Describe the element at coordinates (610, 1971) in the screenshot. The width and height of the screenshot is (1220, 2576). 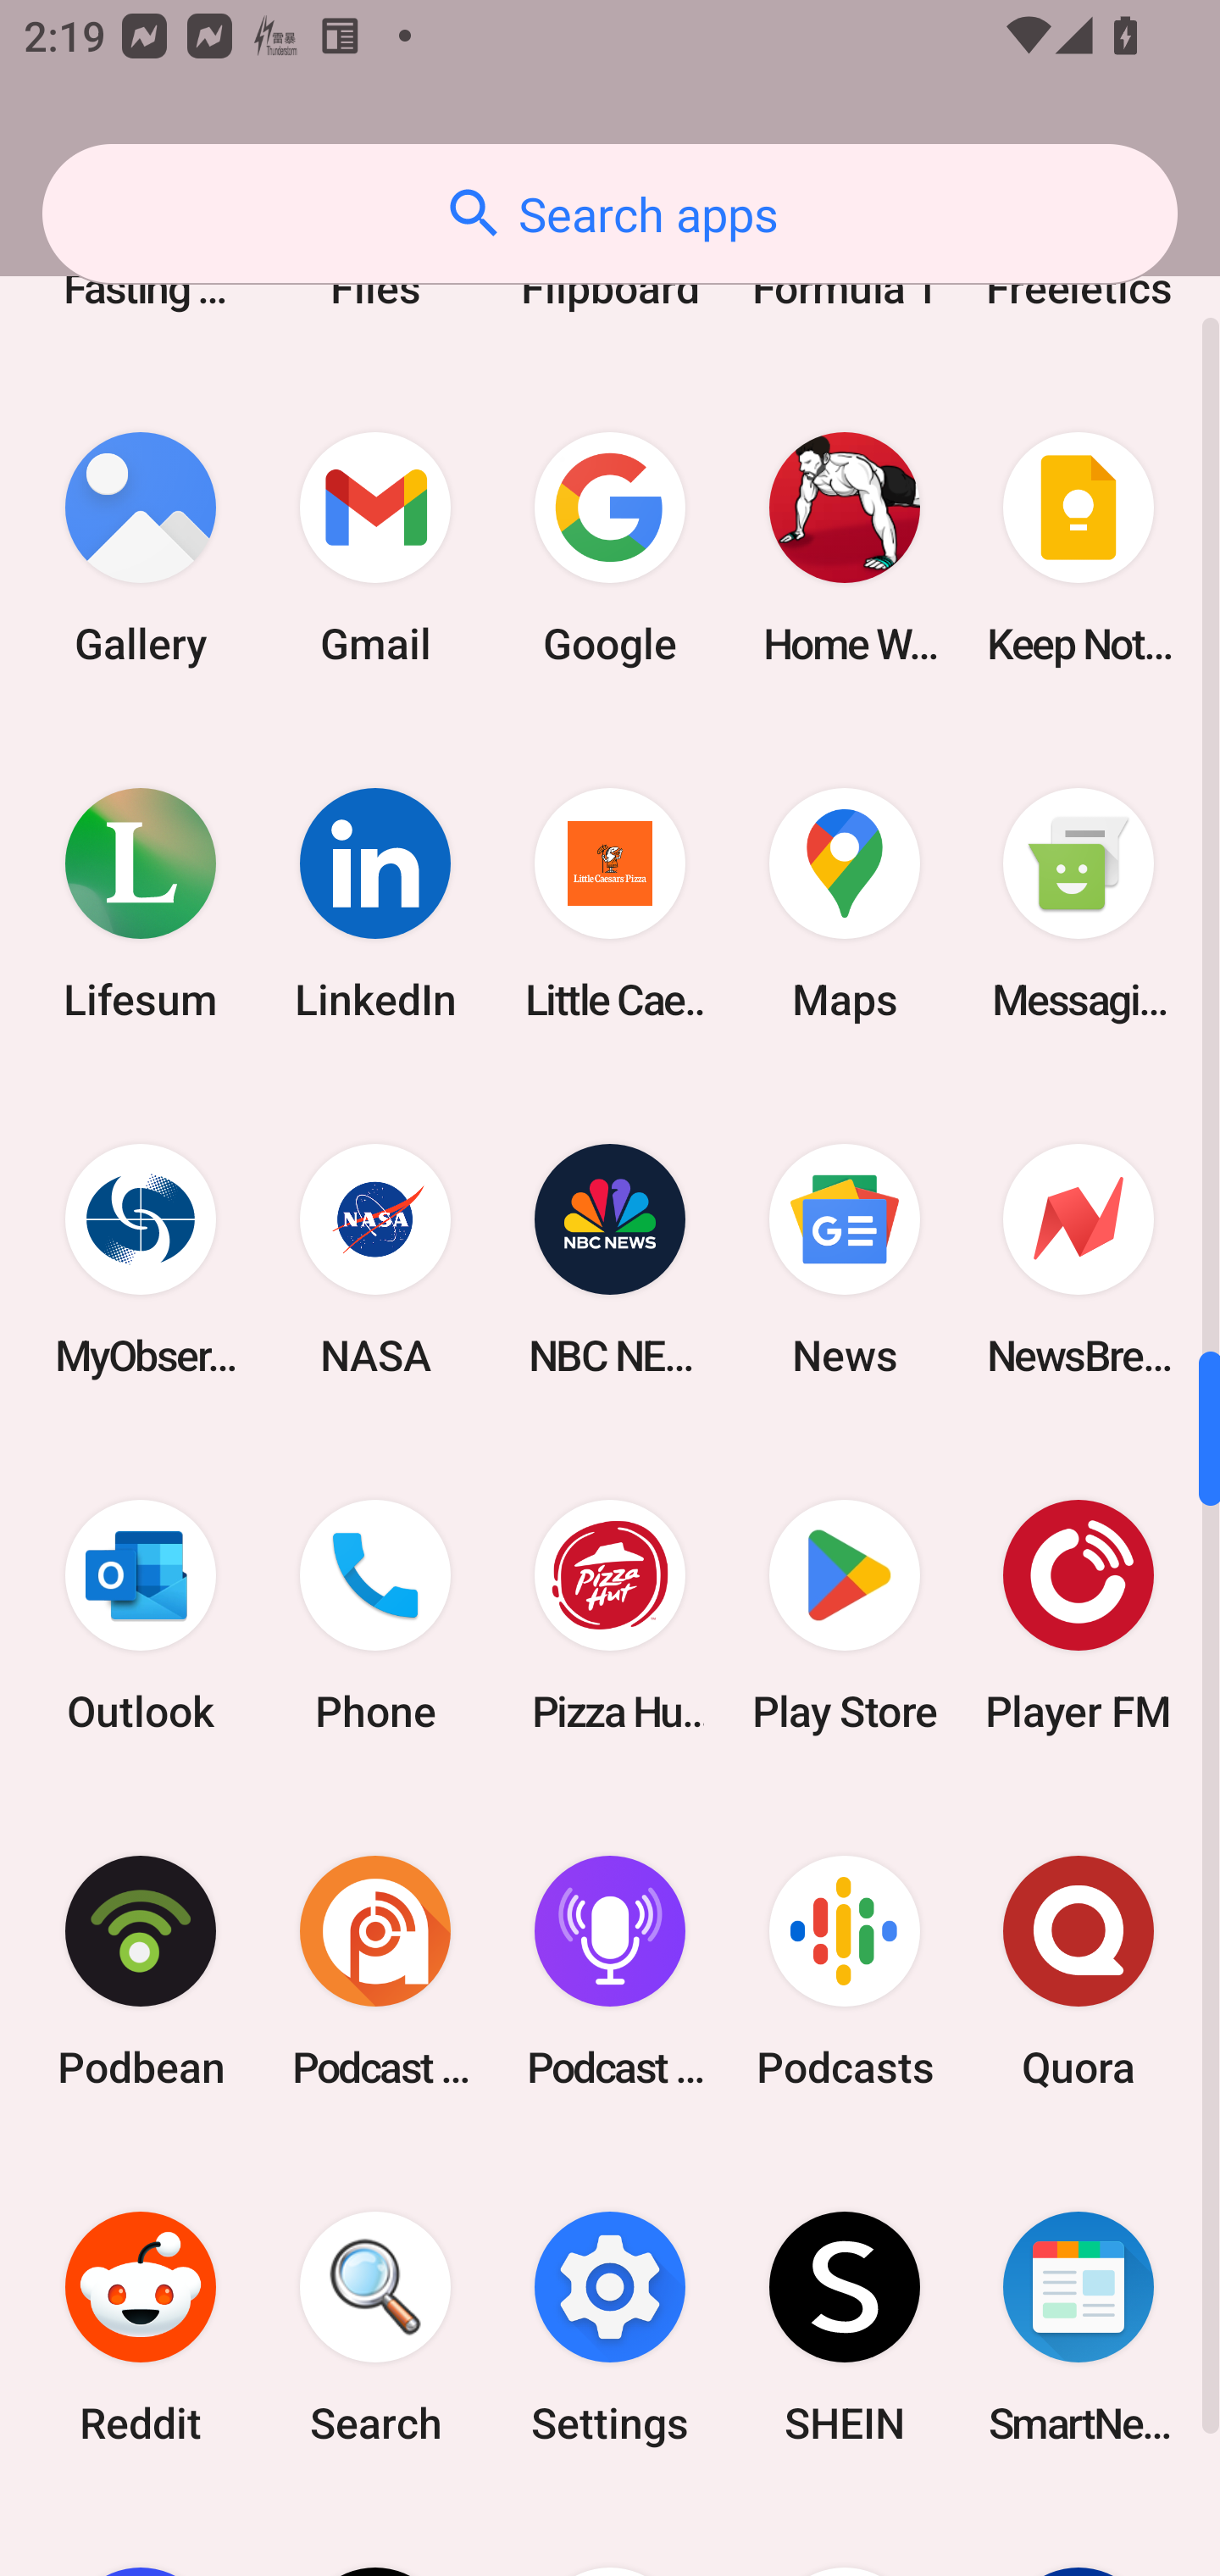
I see `Podcast Player` at that location.